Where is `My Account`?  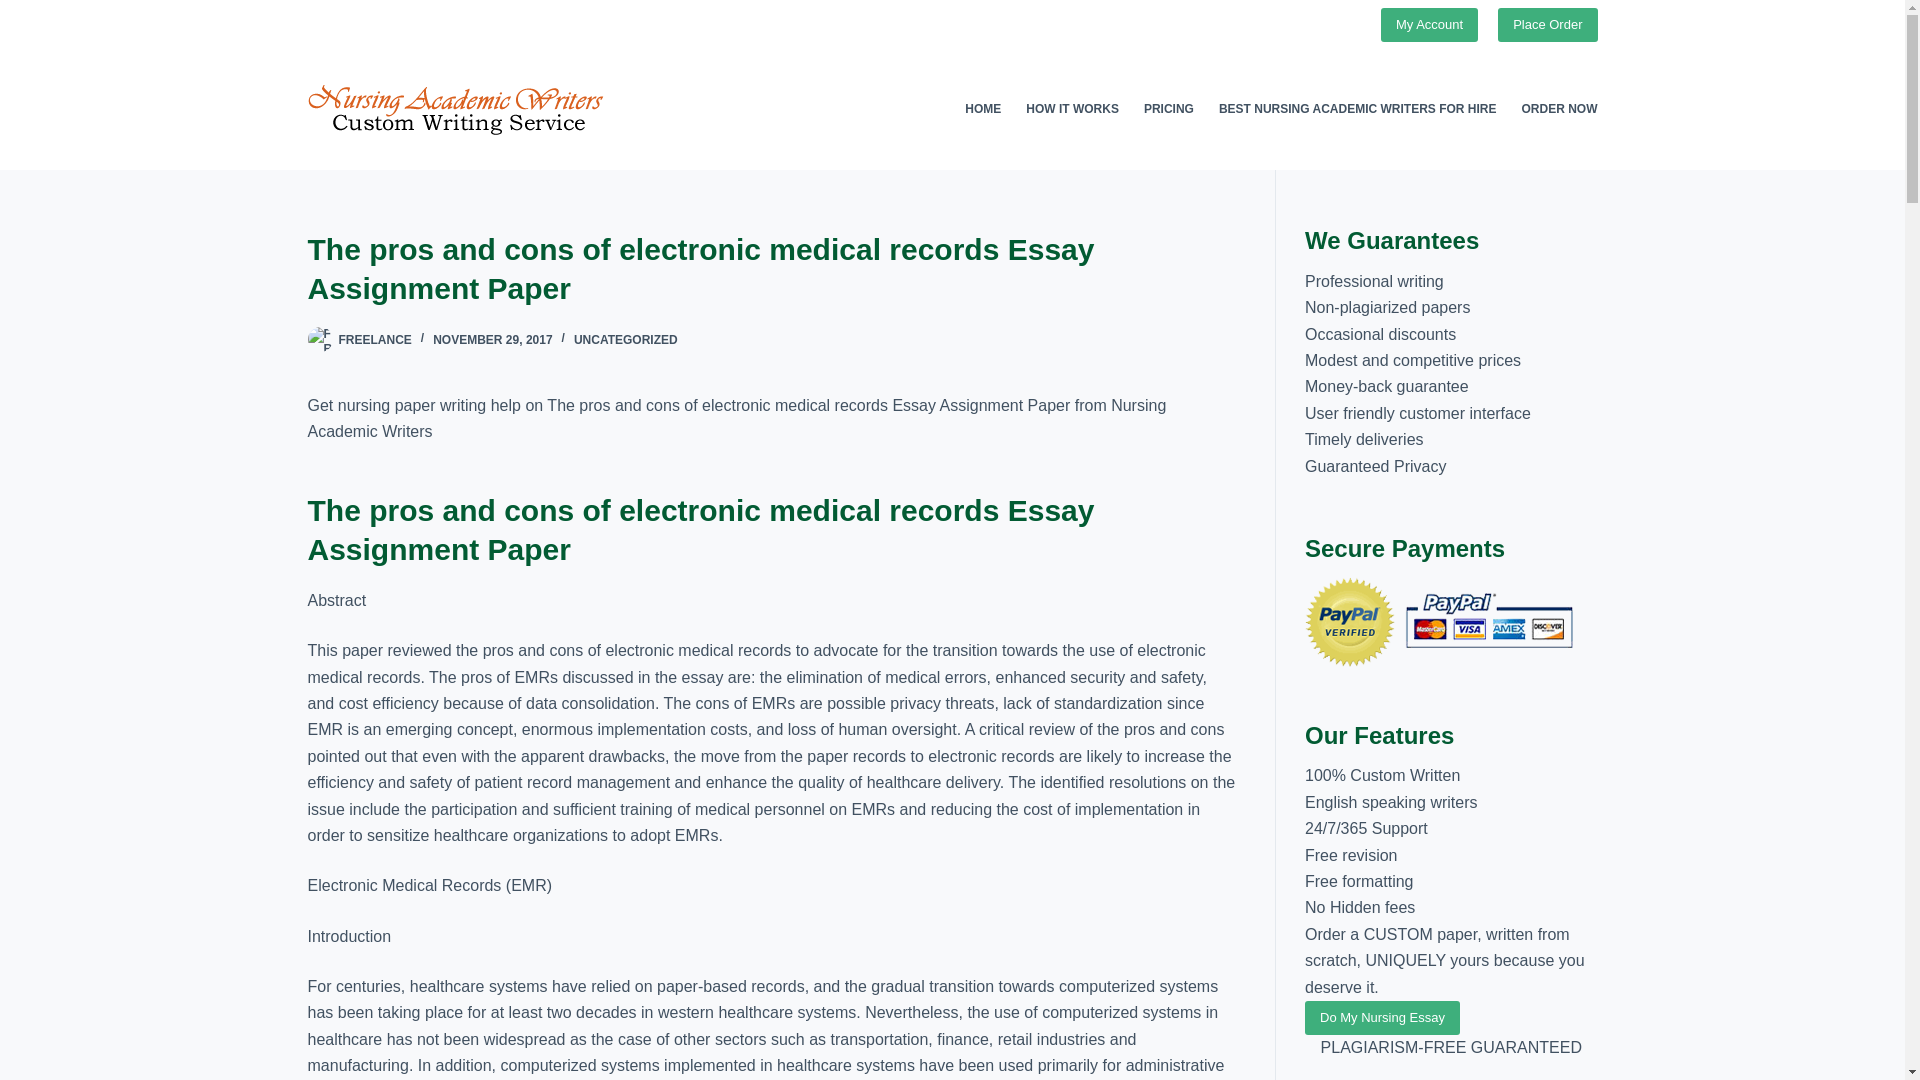
My Account is located at coordinates (1429, 24).